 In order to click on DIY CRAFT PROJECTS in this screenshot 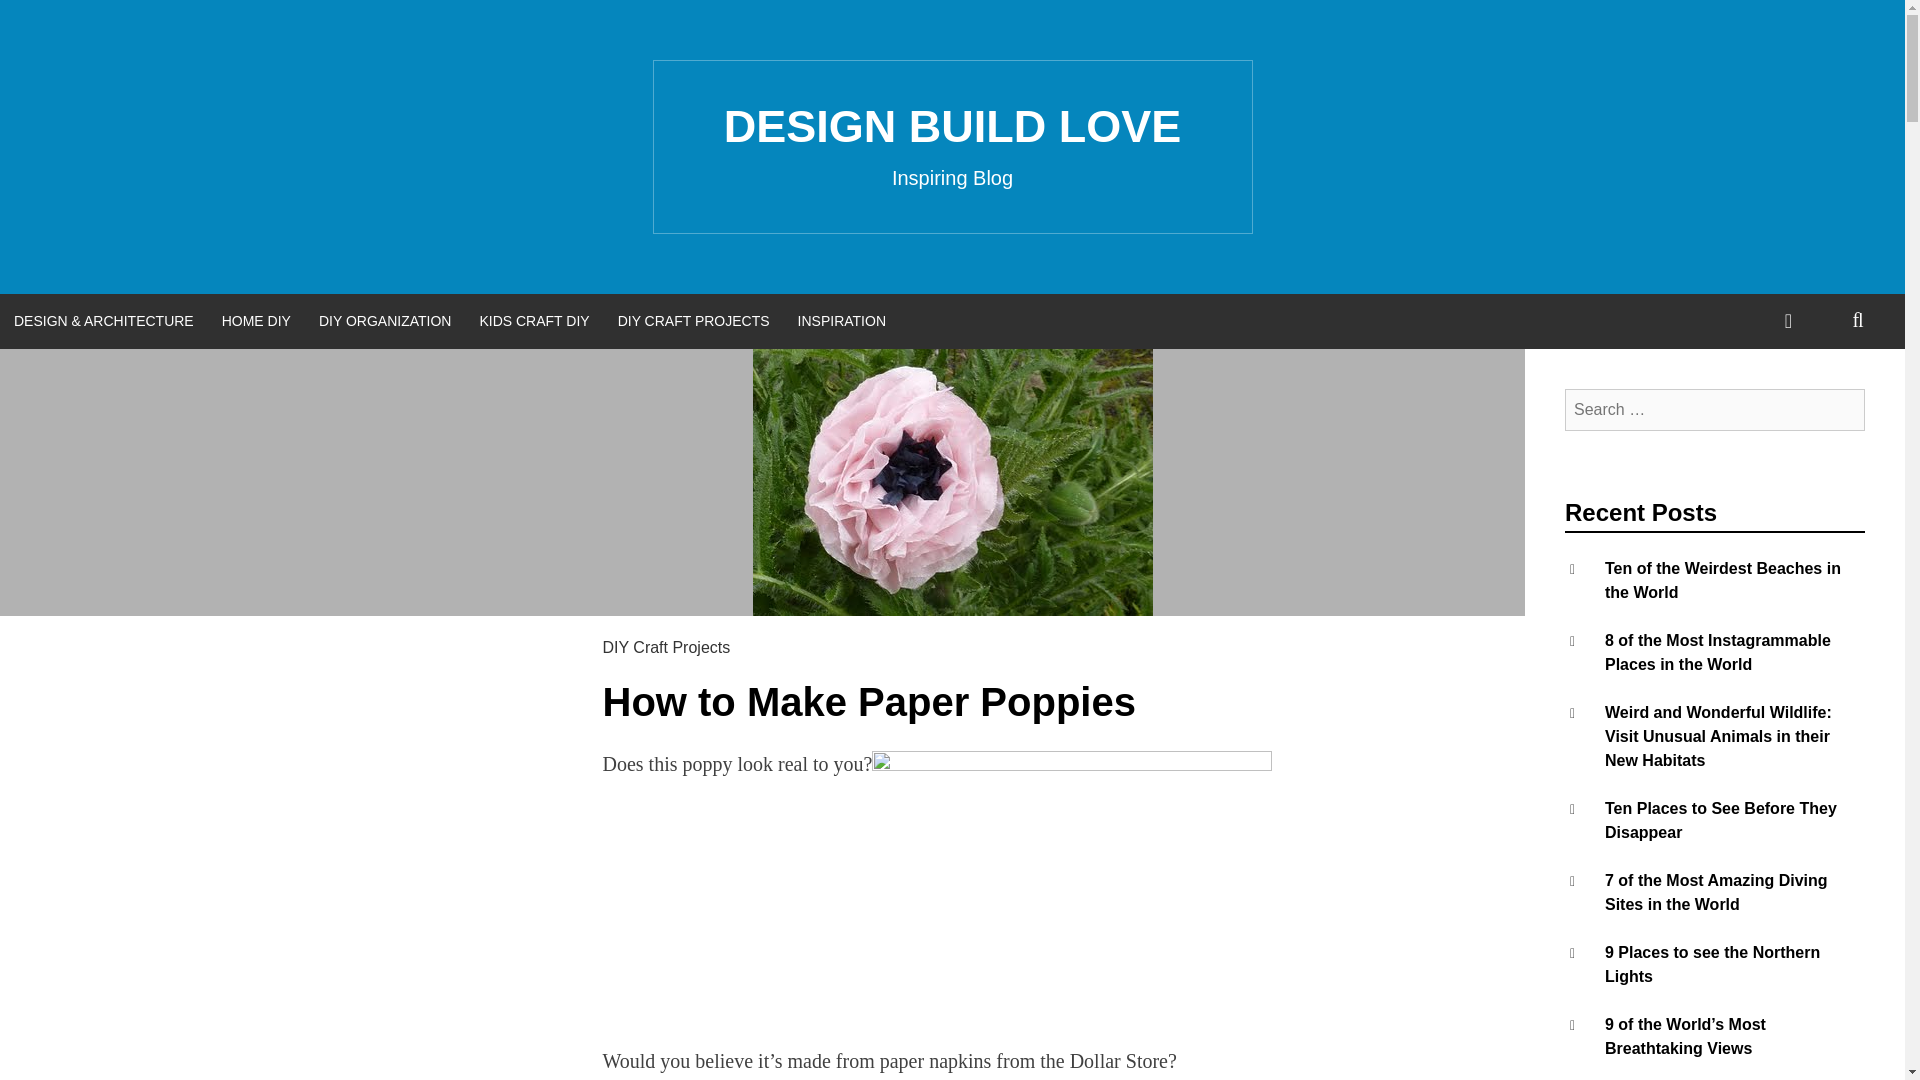, I will do `click(694, 320)`.